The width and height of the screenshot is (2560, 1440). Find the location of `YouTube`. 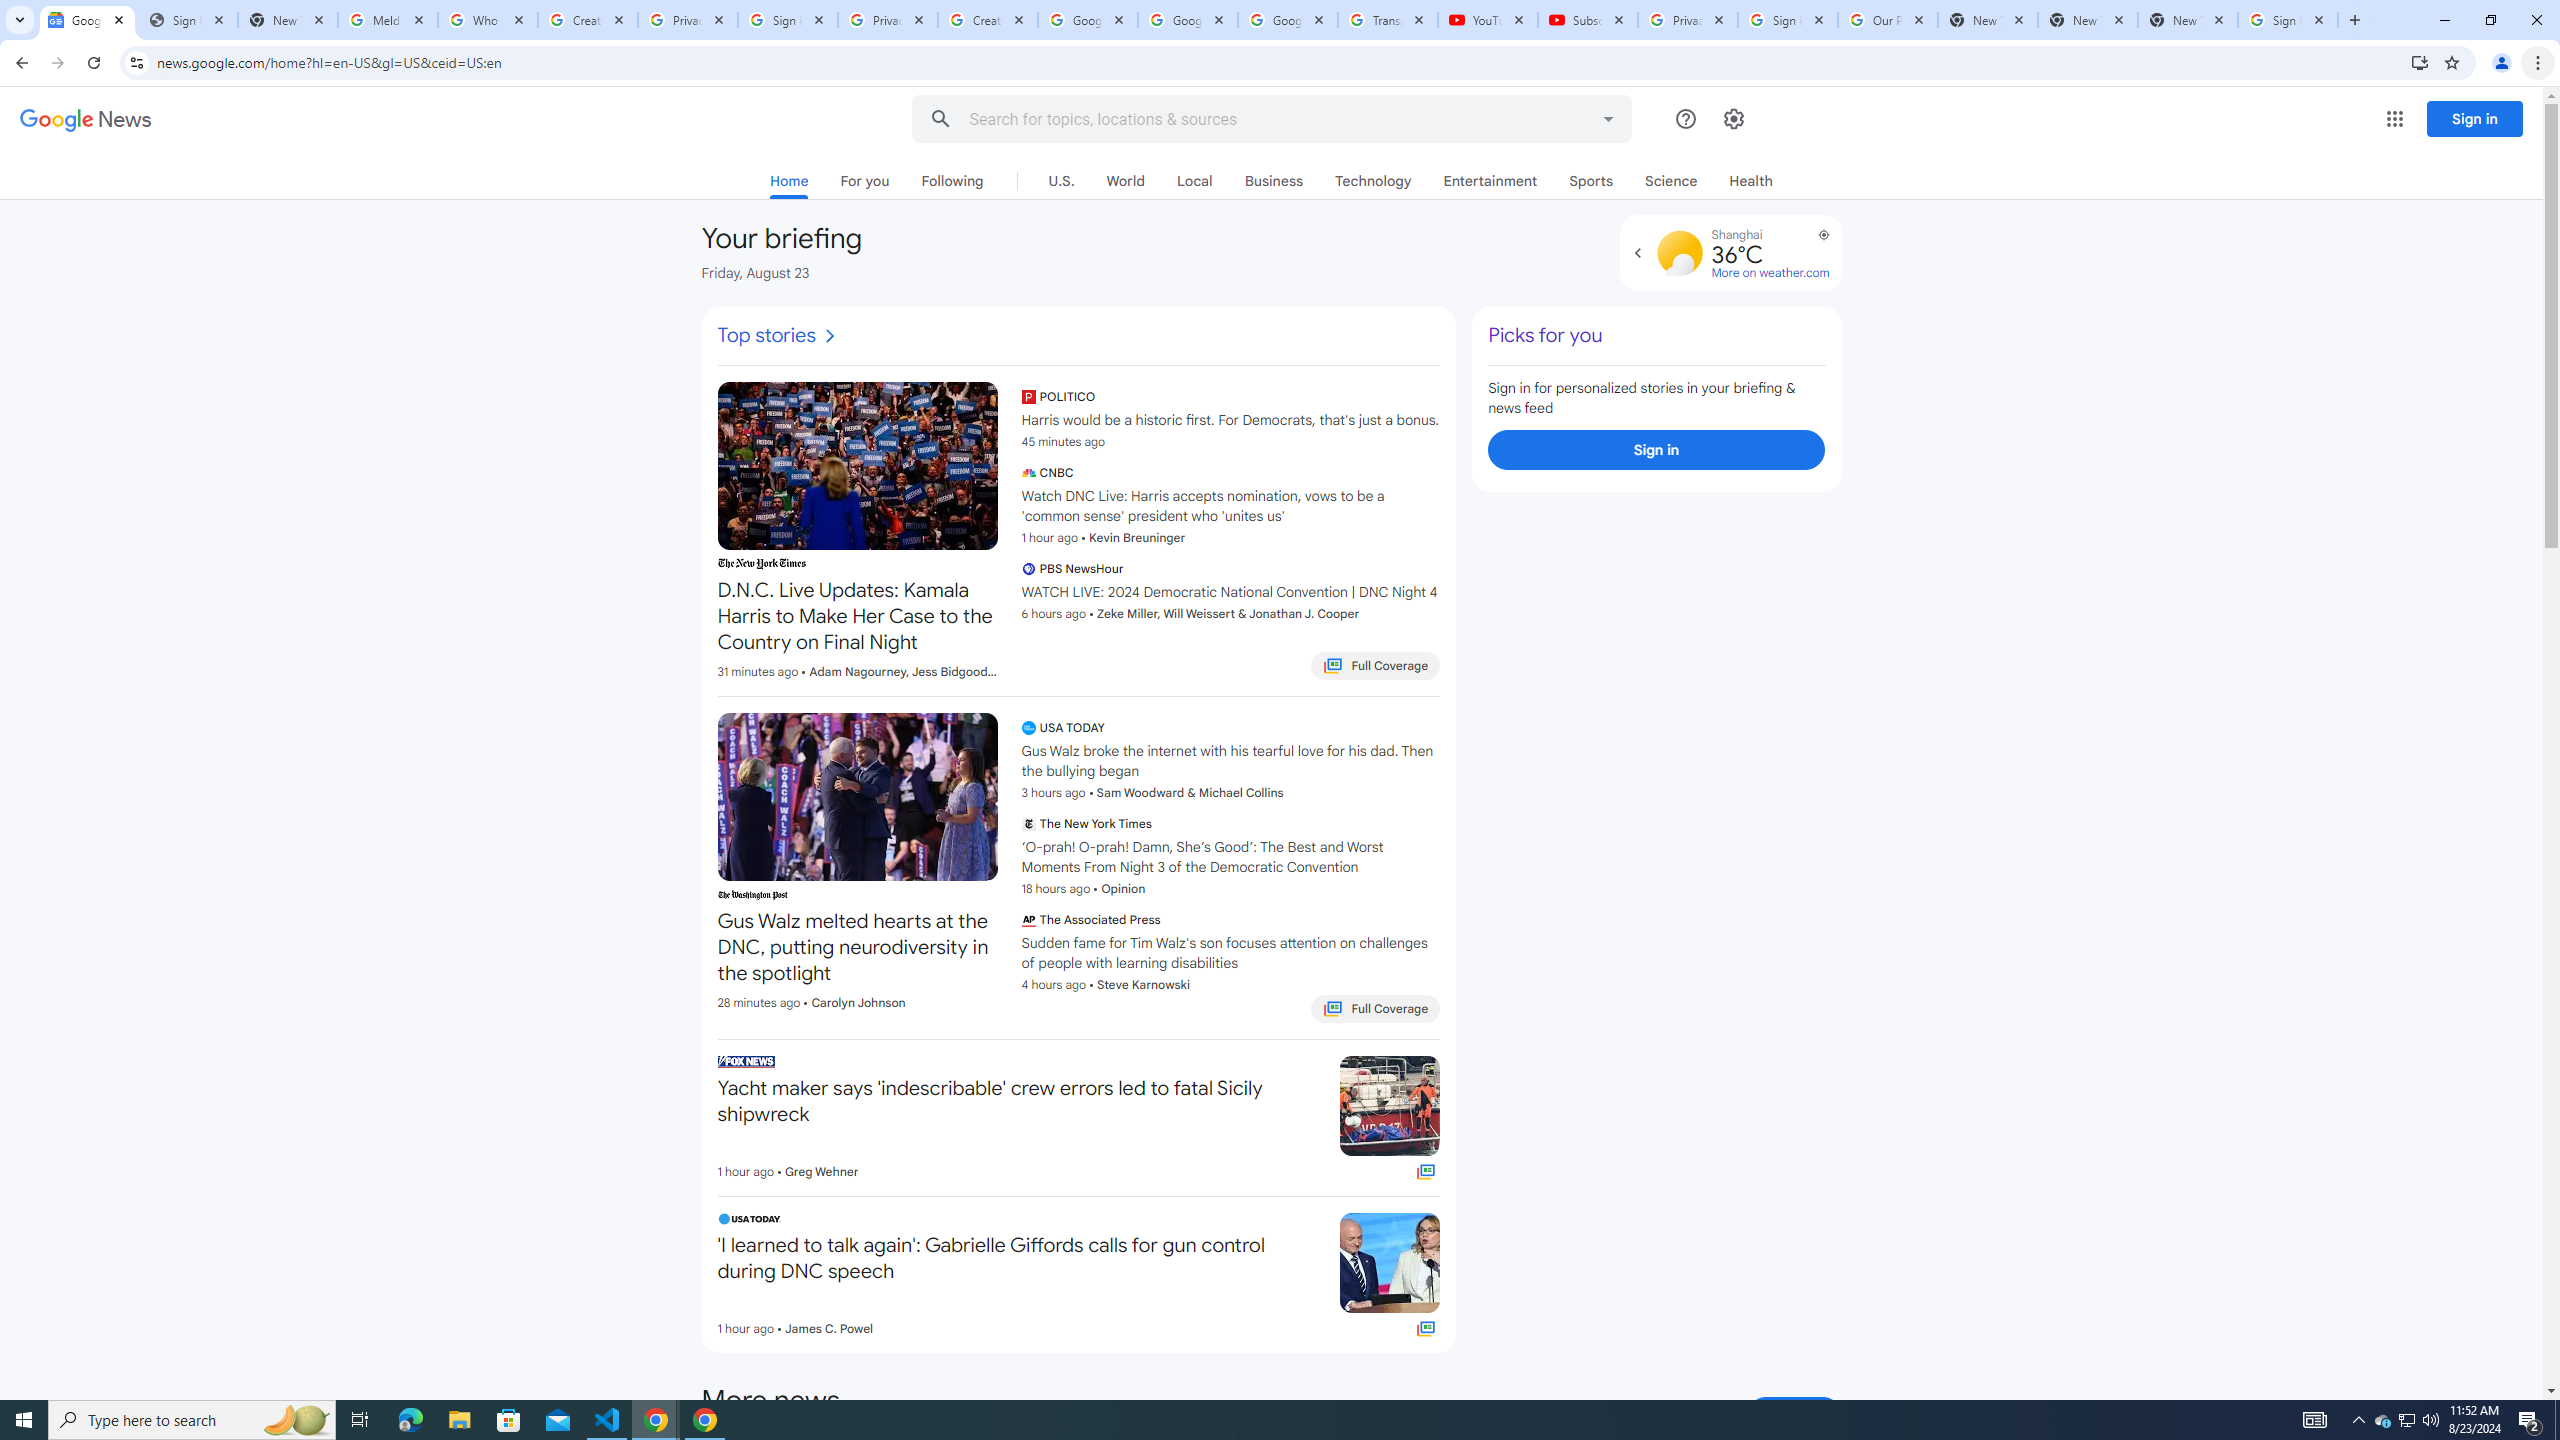

YouTube is located at coordinates (1487, 20).